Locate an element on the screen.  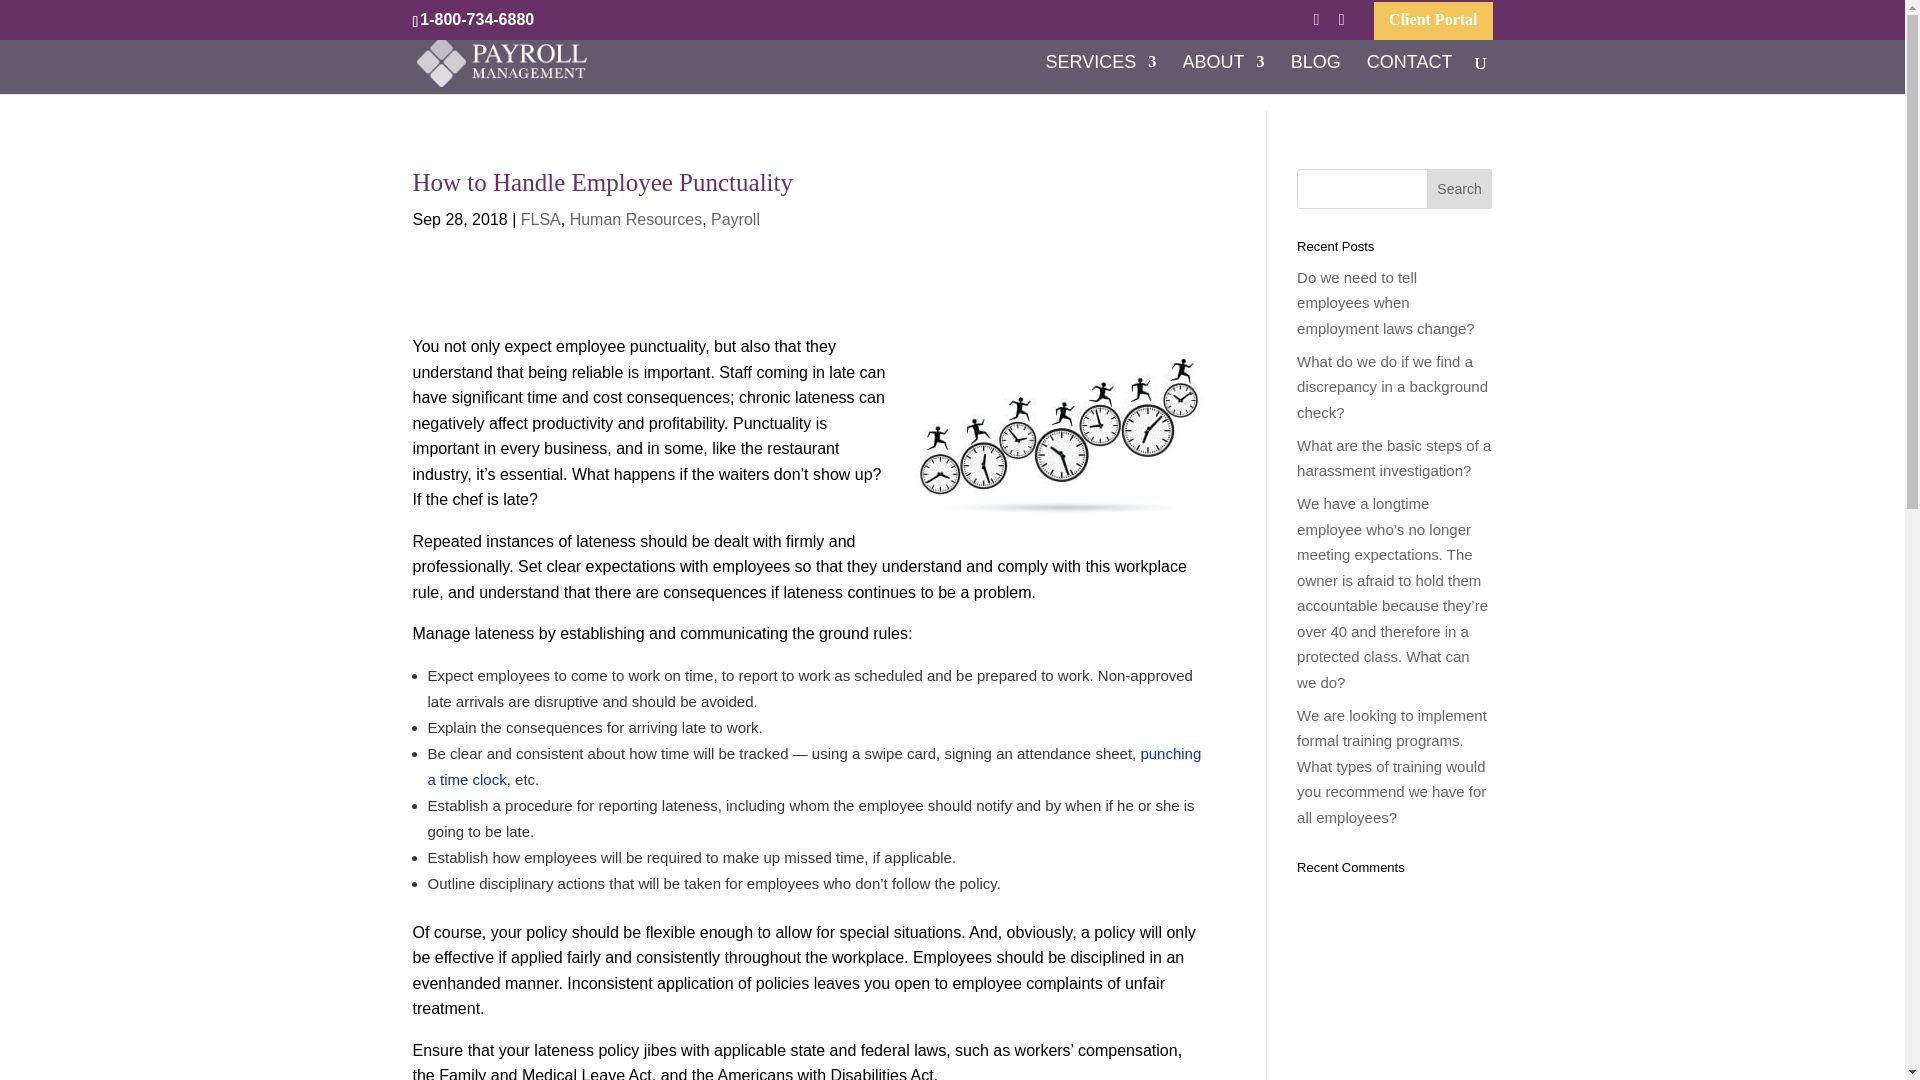
ABOUT is located at coordinates (1222, 74).